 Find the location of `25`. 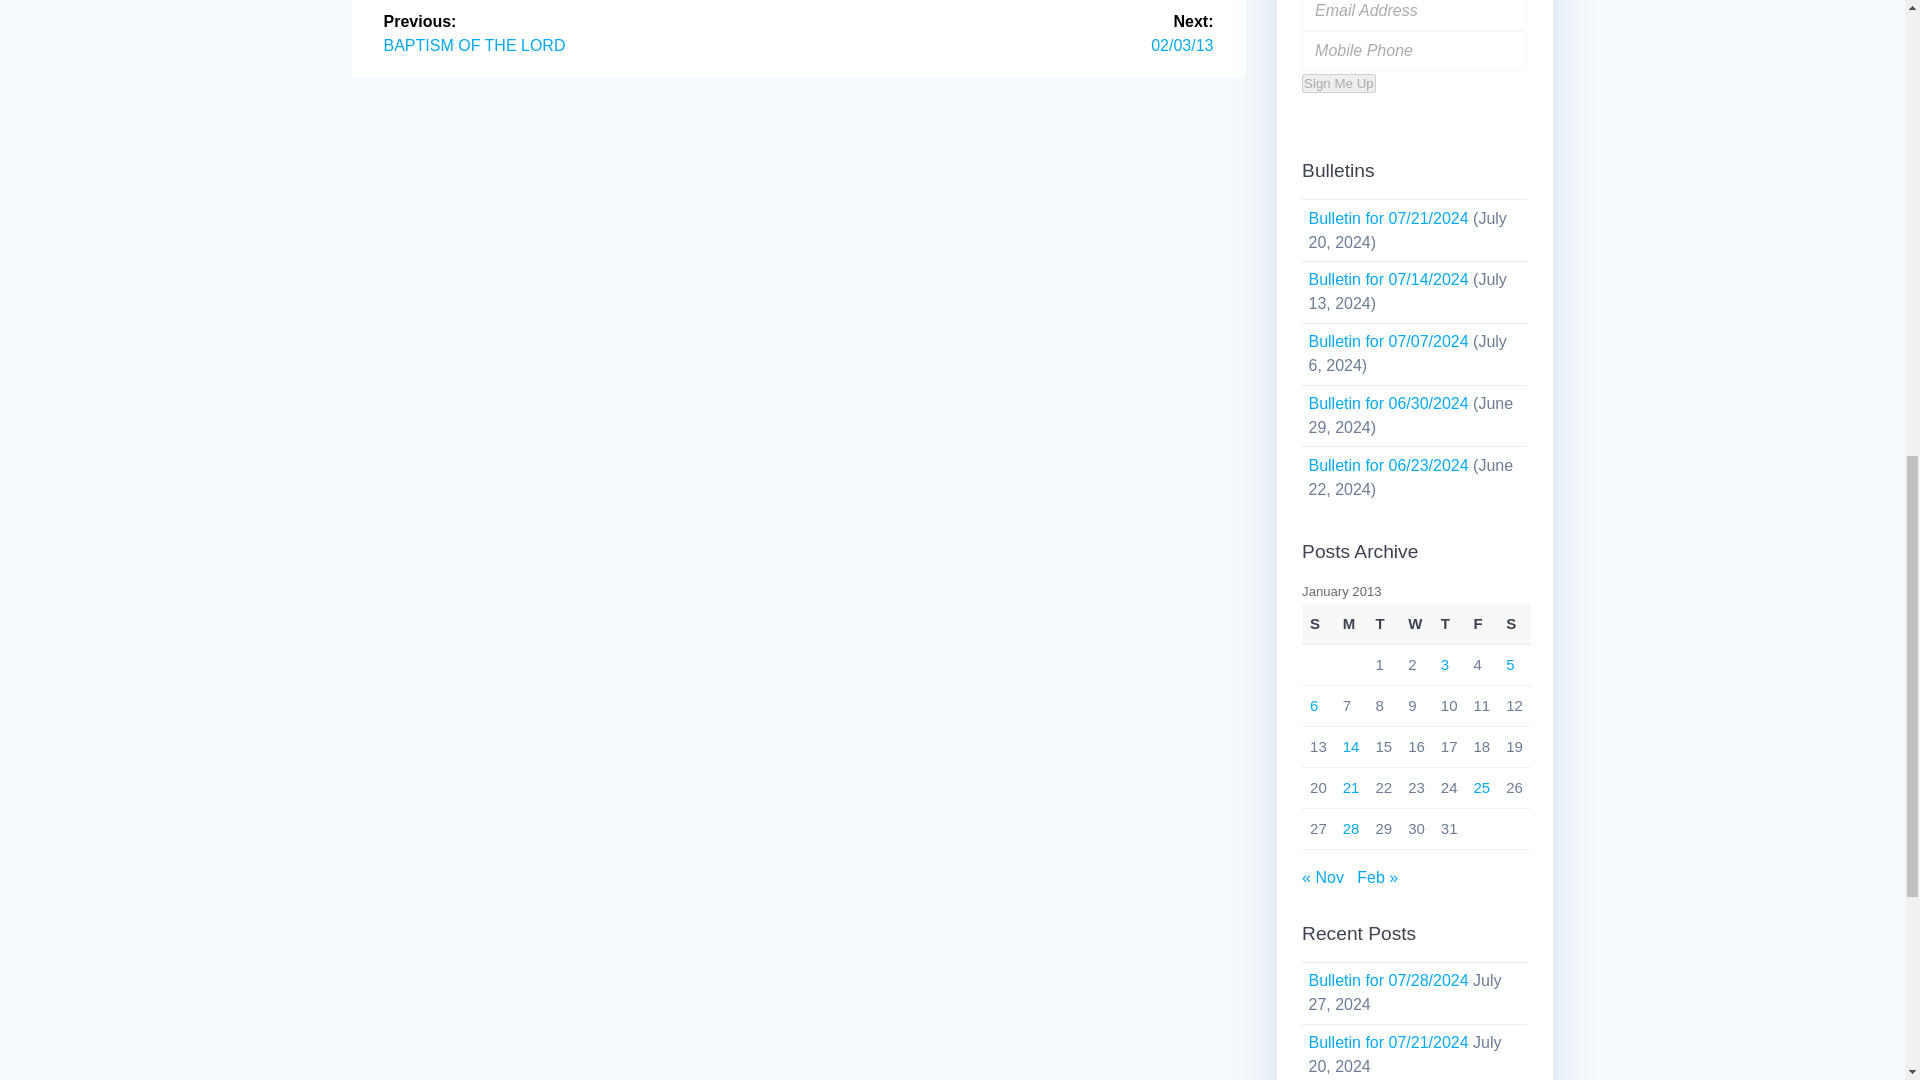

25 is located at coordinates (1482, 786).